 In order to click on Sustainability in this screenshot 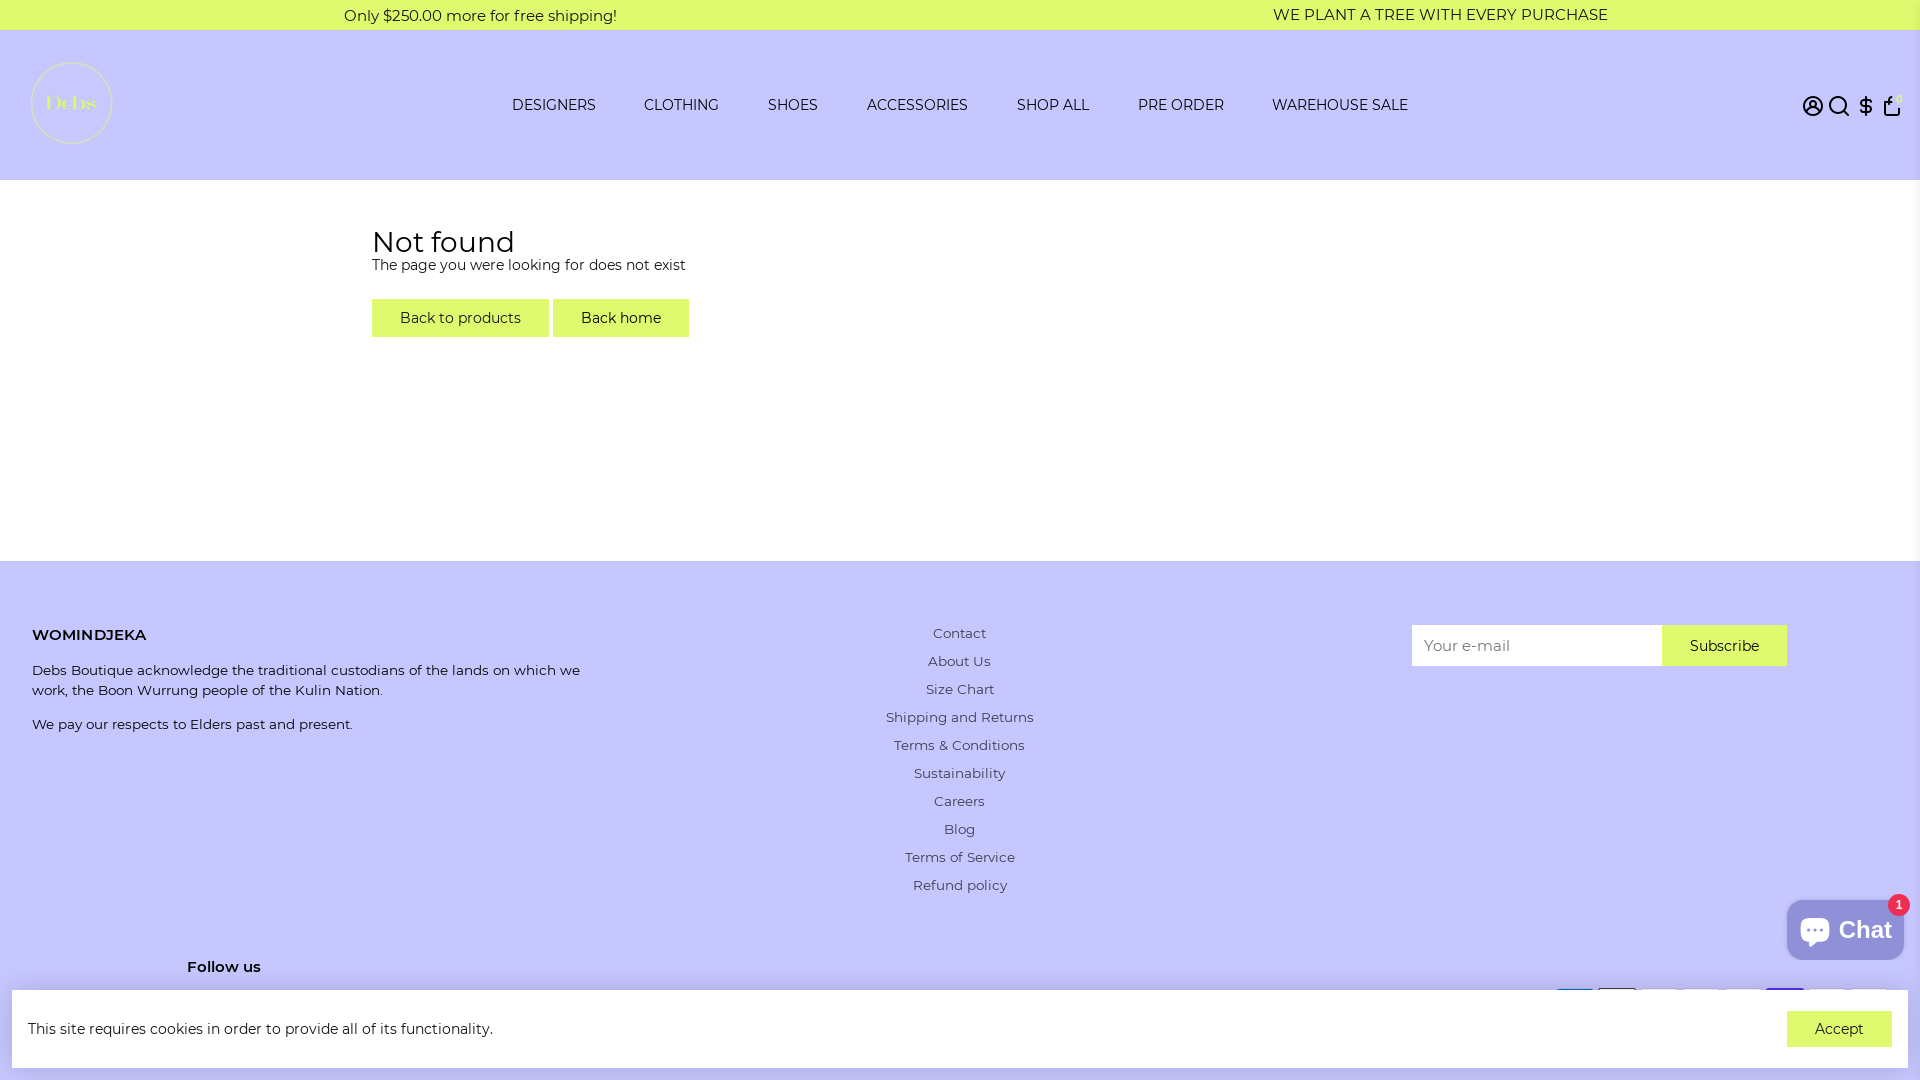, I will do `click(960, 773)`.